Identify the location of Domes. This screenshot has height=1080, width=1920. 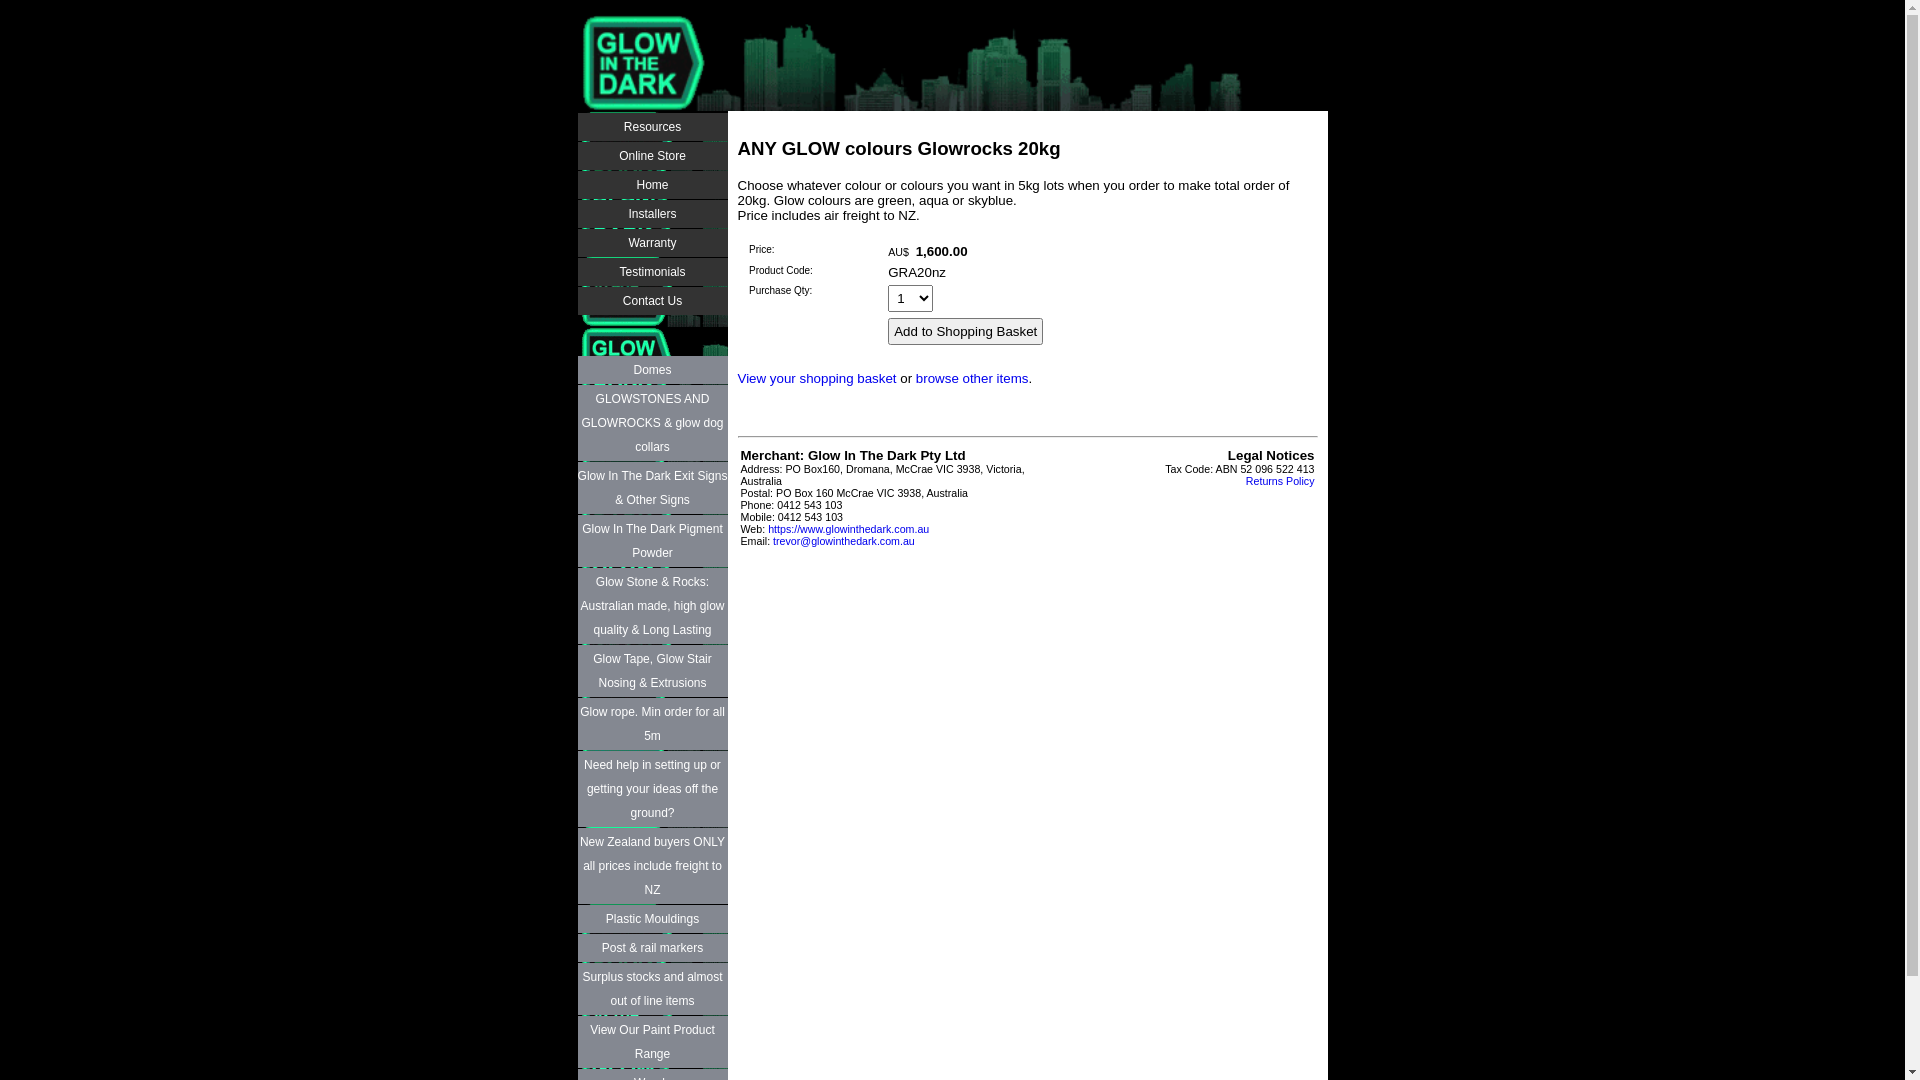
(653, 370).